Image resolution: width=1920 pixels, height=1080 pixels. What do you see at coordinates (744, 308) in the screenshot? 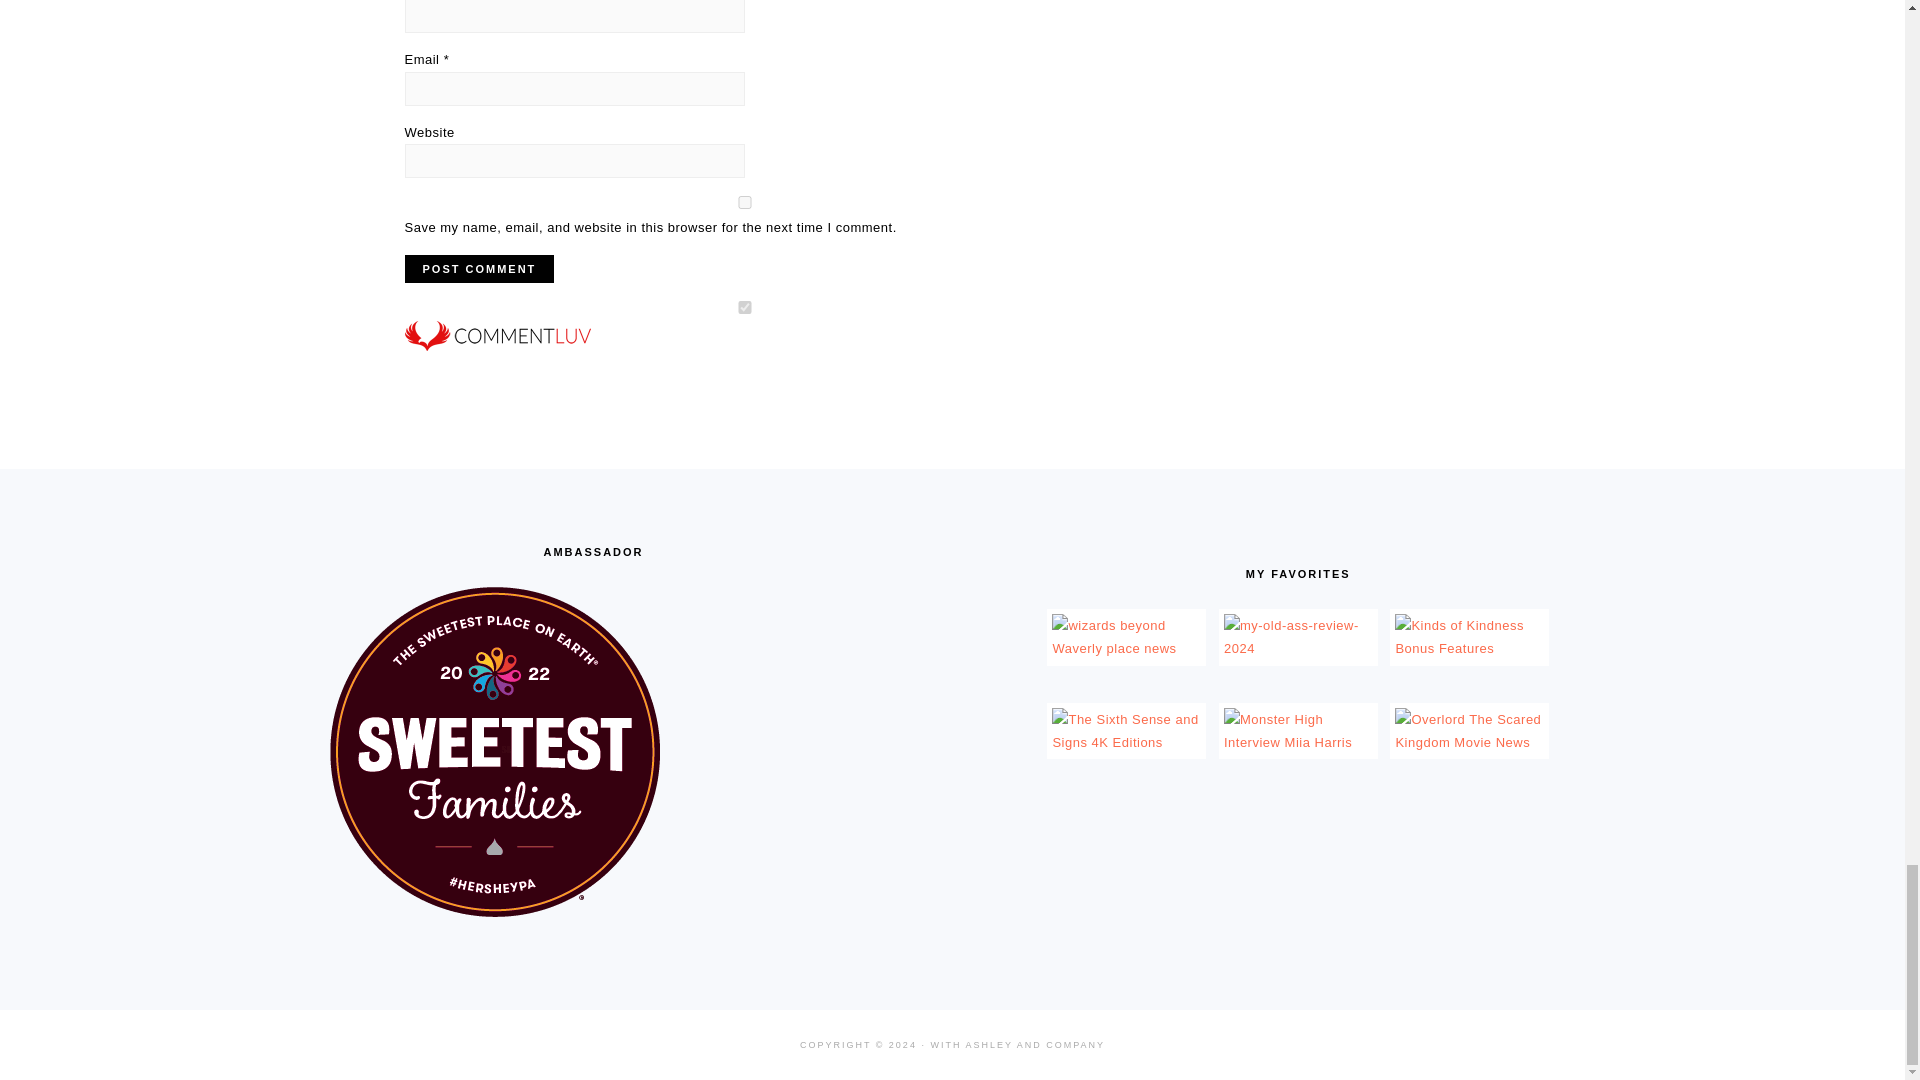
I see `on` at bounding box center [744, 308].